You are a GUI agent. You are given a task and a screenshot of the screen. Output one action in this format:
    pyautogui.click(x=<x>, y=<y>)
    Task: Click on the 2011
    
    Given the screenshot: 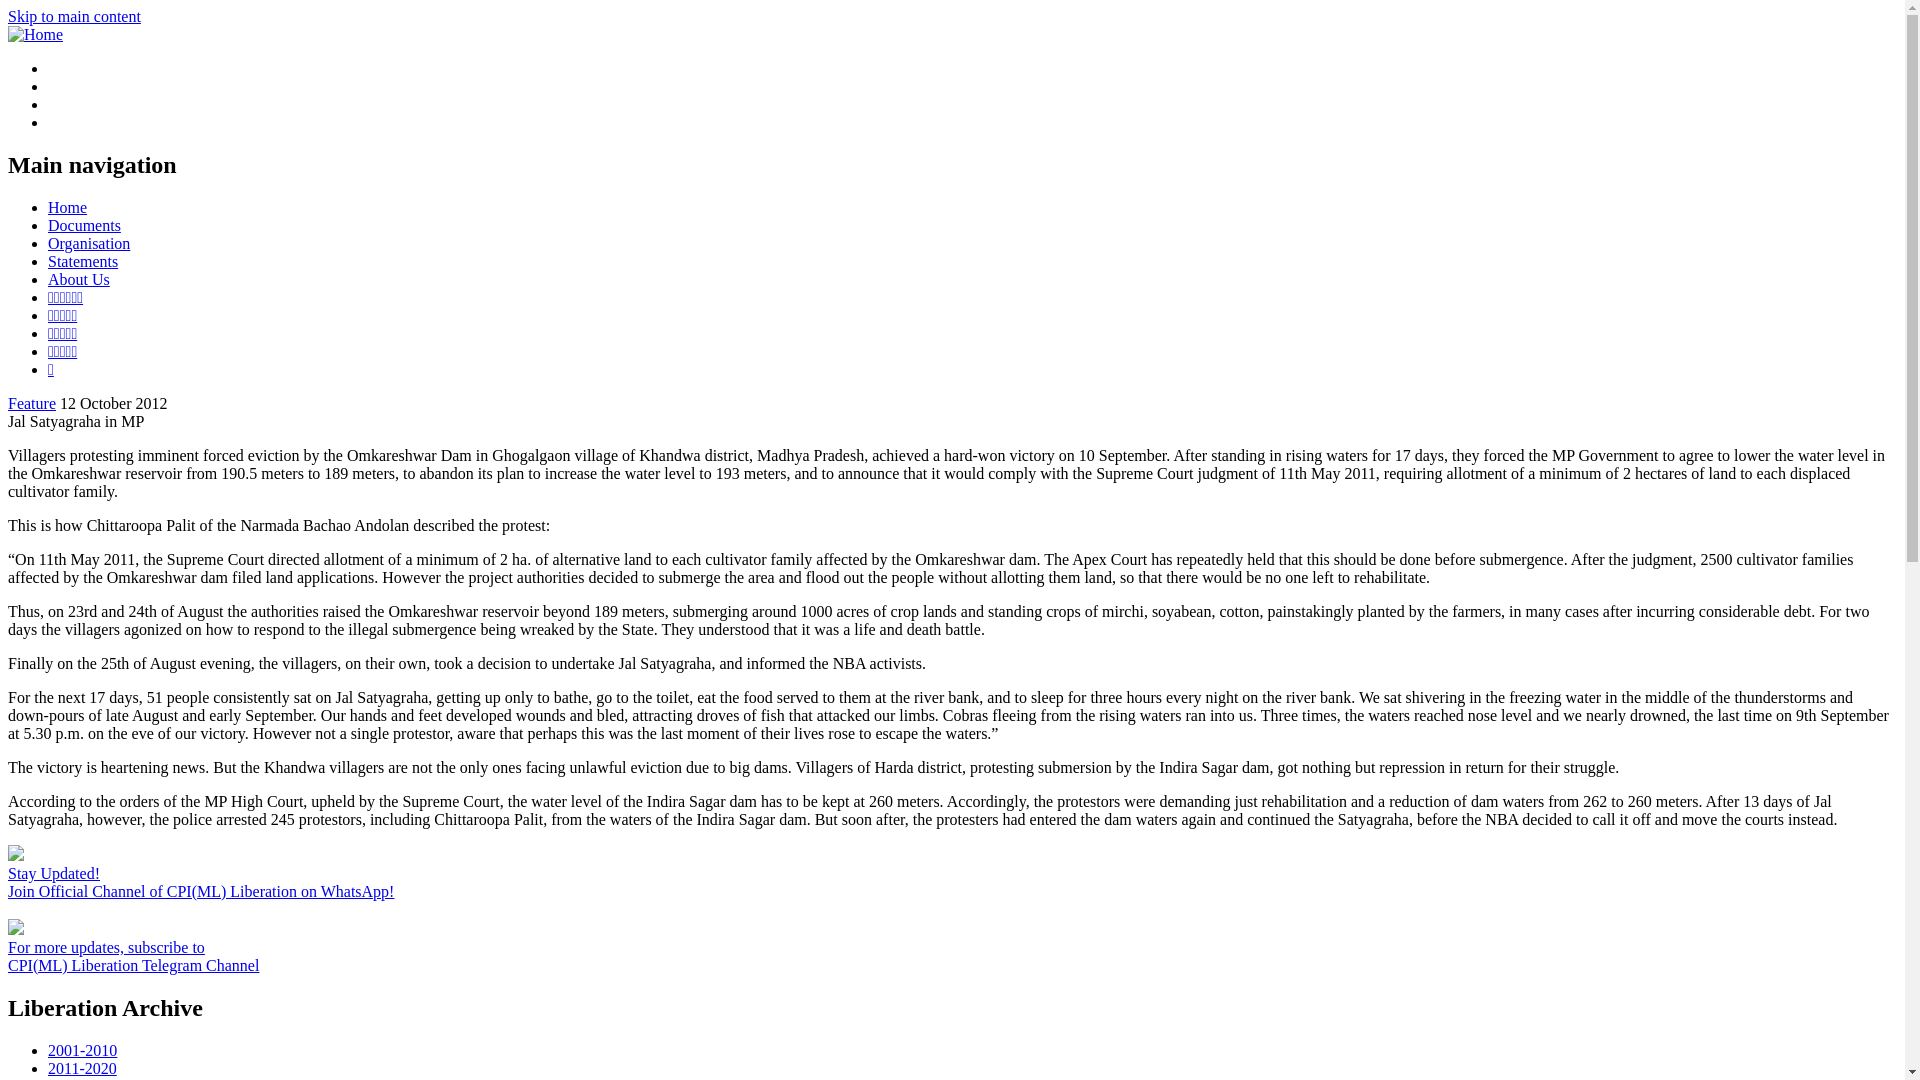 What is the action you would take?
    pyautogui.click(x=104, y=1078)
    